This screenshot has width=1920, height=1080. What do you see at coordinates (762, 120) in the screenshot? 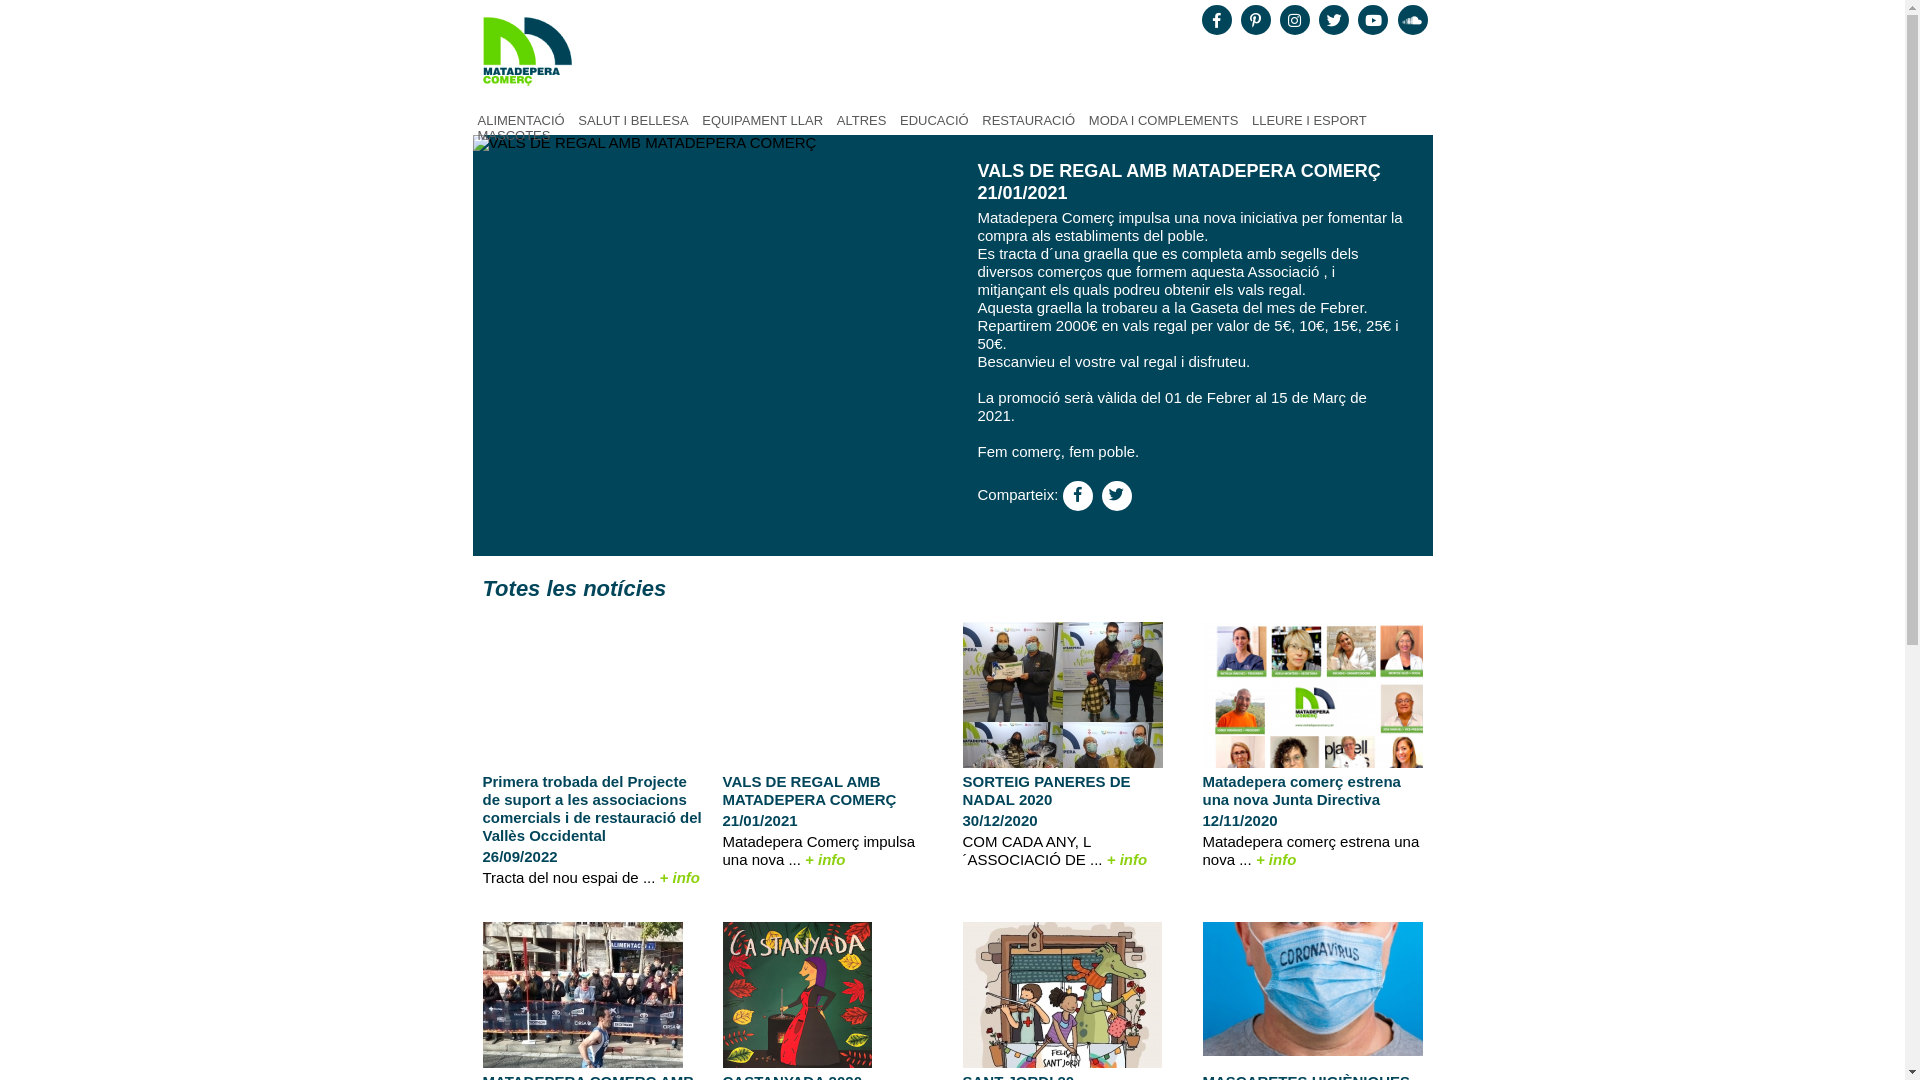
I see `EQUIPAMENT LLAR` at bounding box center [762, 120].